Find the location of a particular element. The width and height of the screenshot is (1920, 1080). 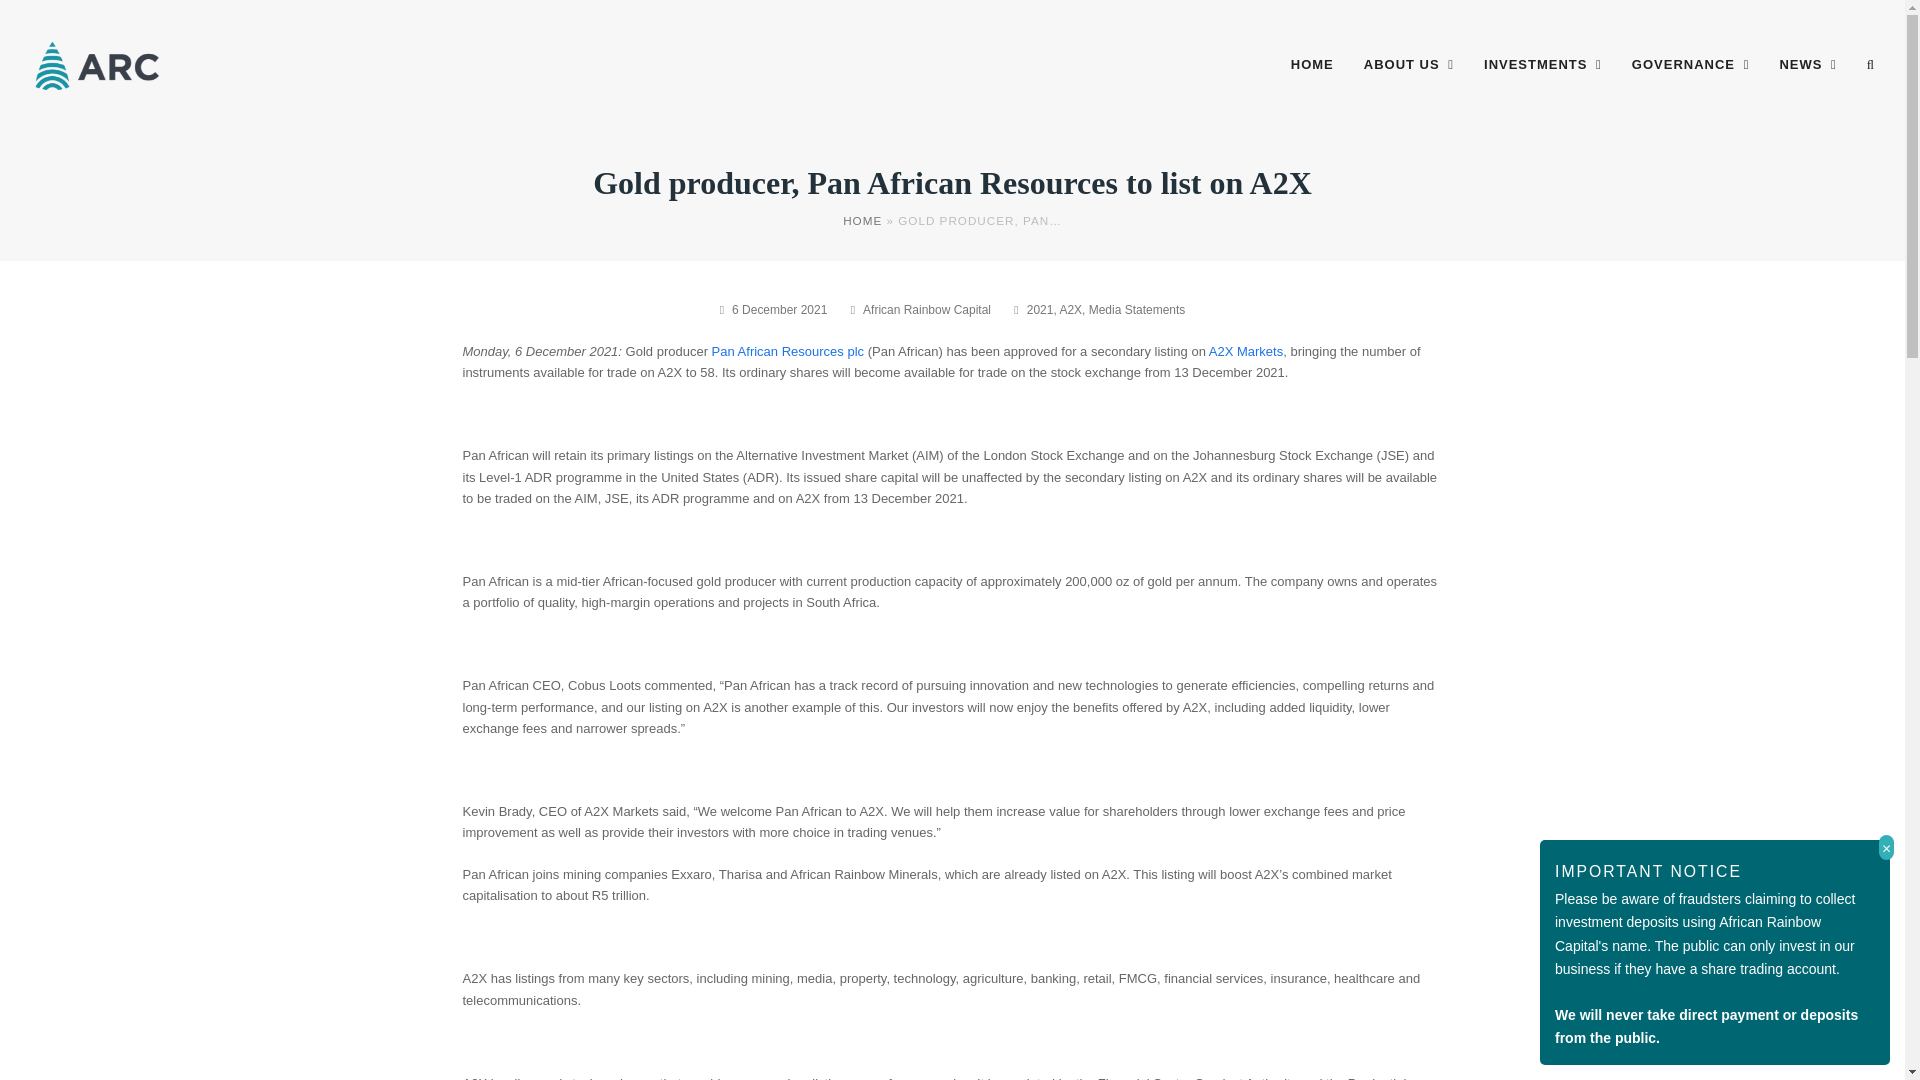

Posts by African Rainbow Capital is located at coordinates (926, 310).